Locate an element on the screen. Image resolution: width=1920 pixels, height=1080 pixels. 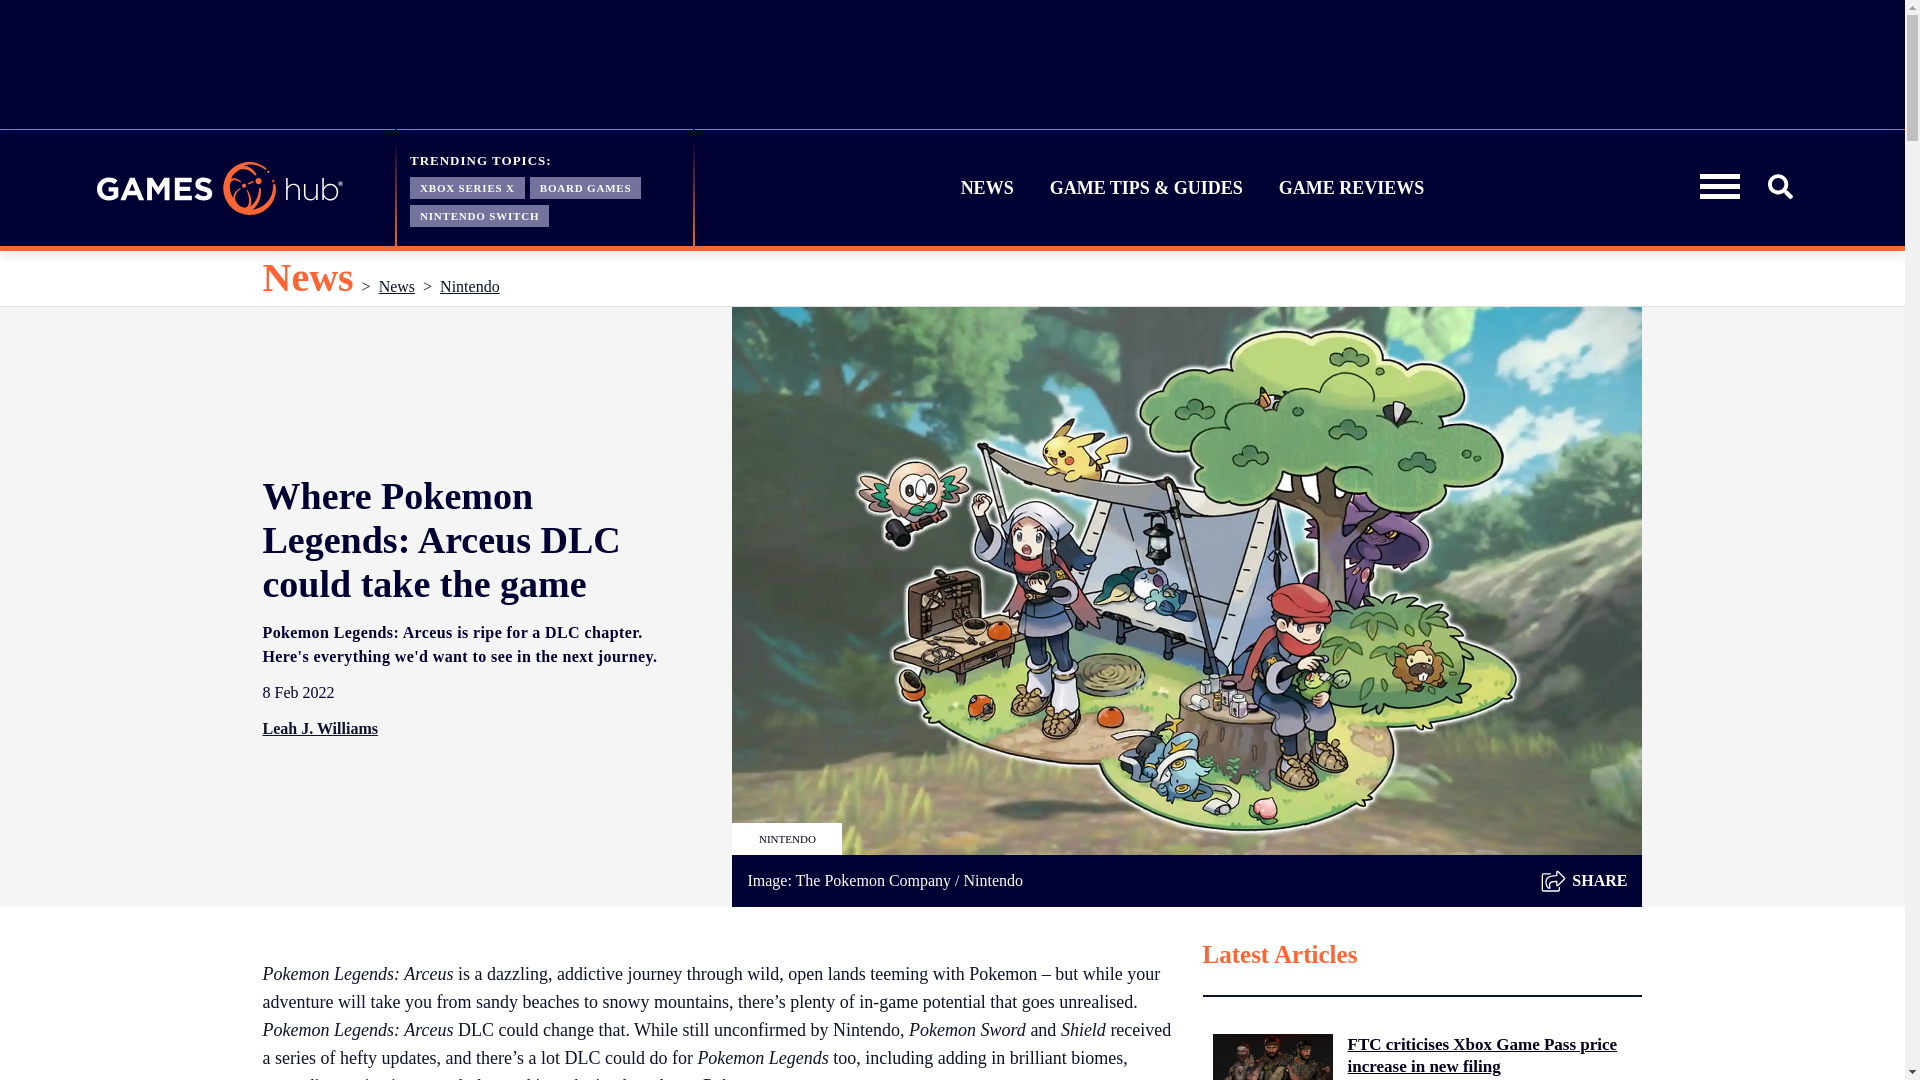
GAME REVIEWS is located at coordinates (1352, 188).